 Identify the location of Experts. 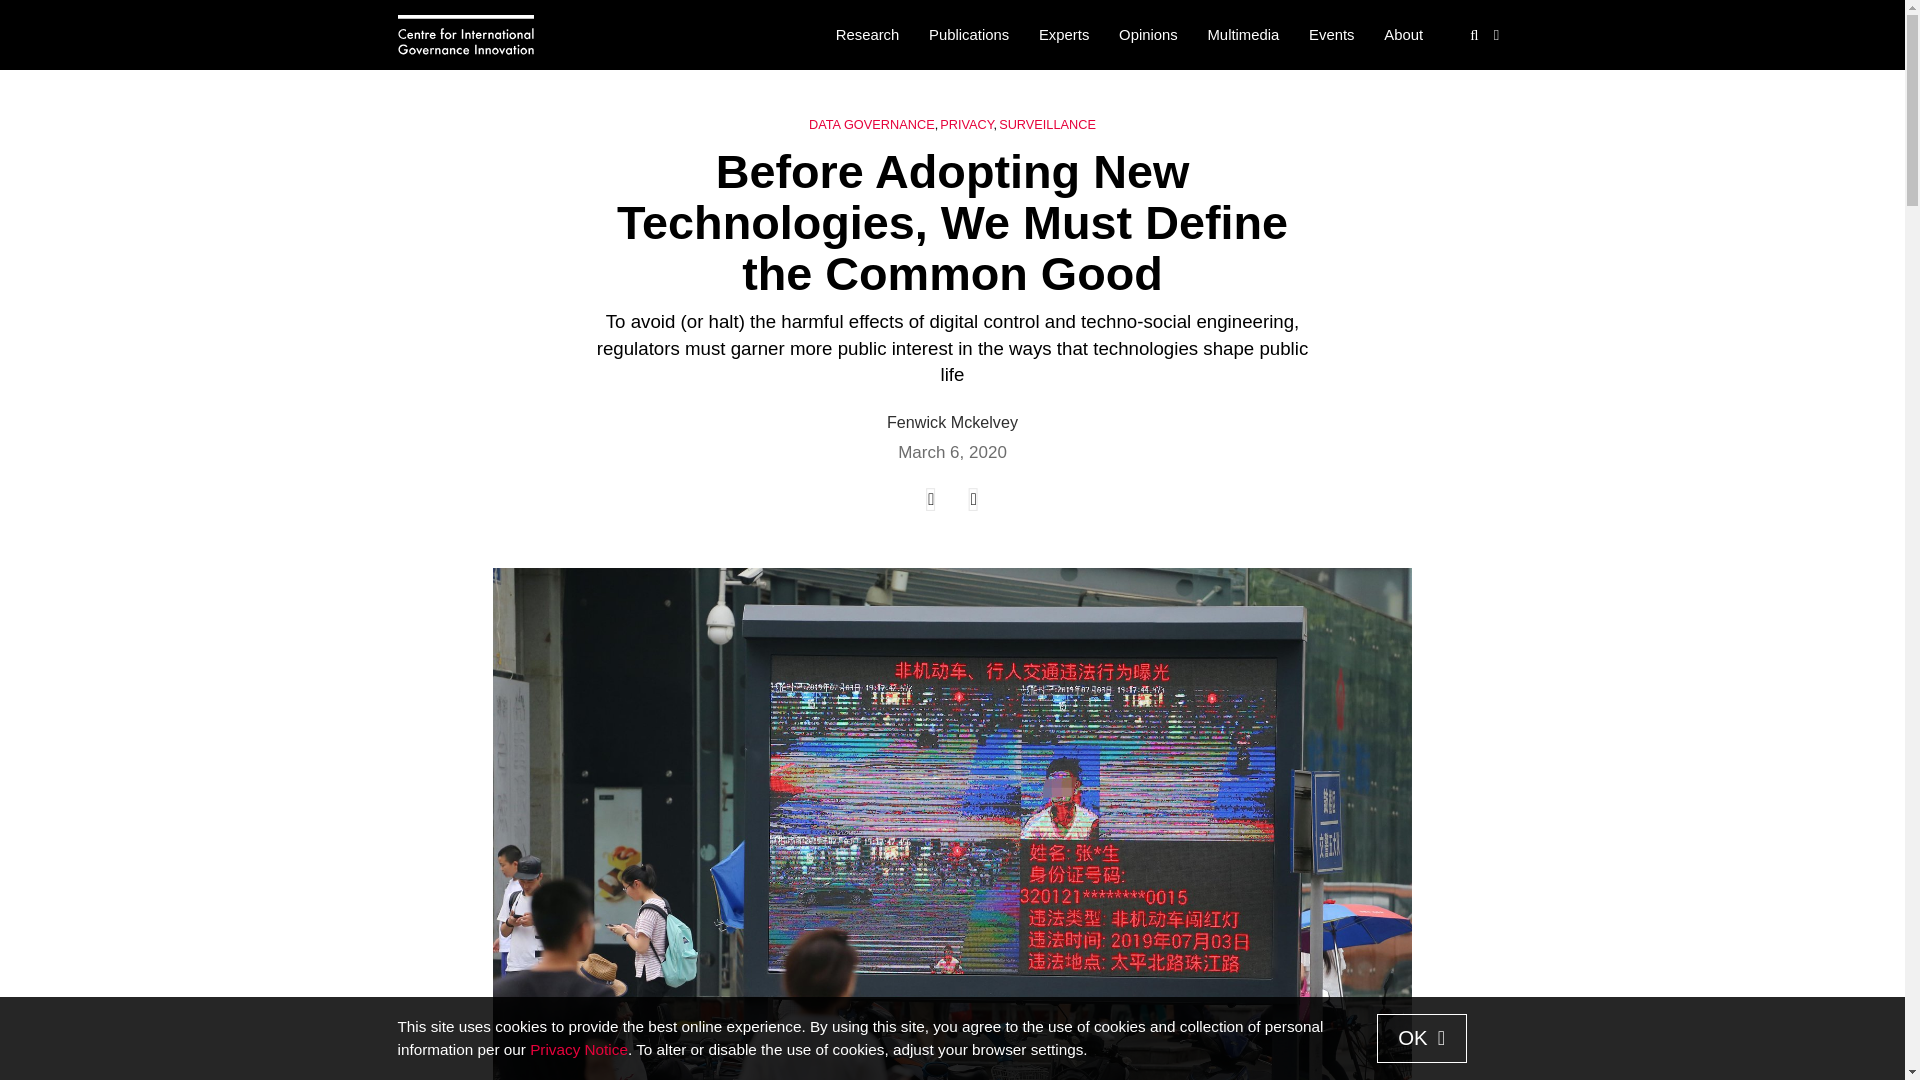
(1064, 36).